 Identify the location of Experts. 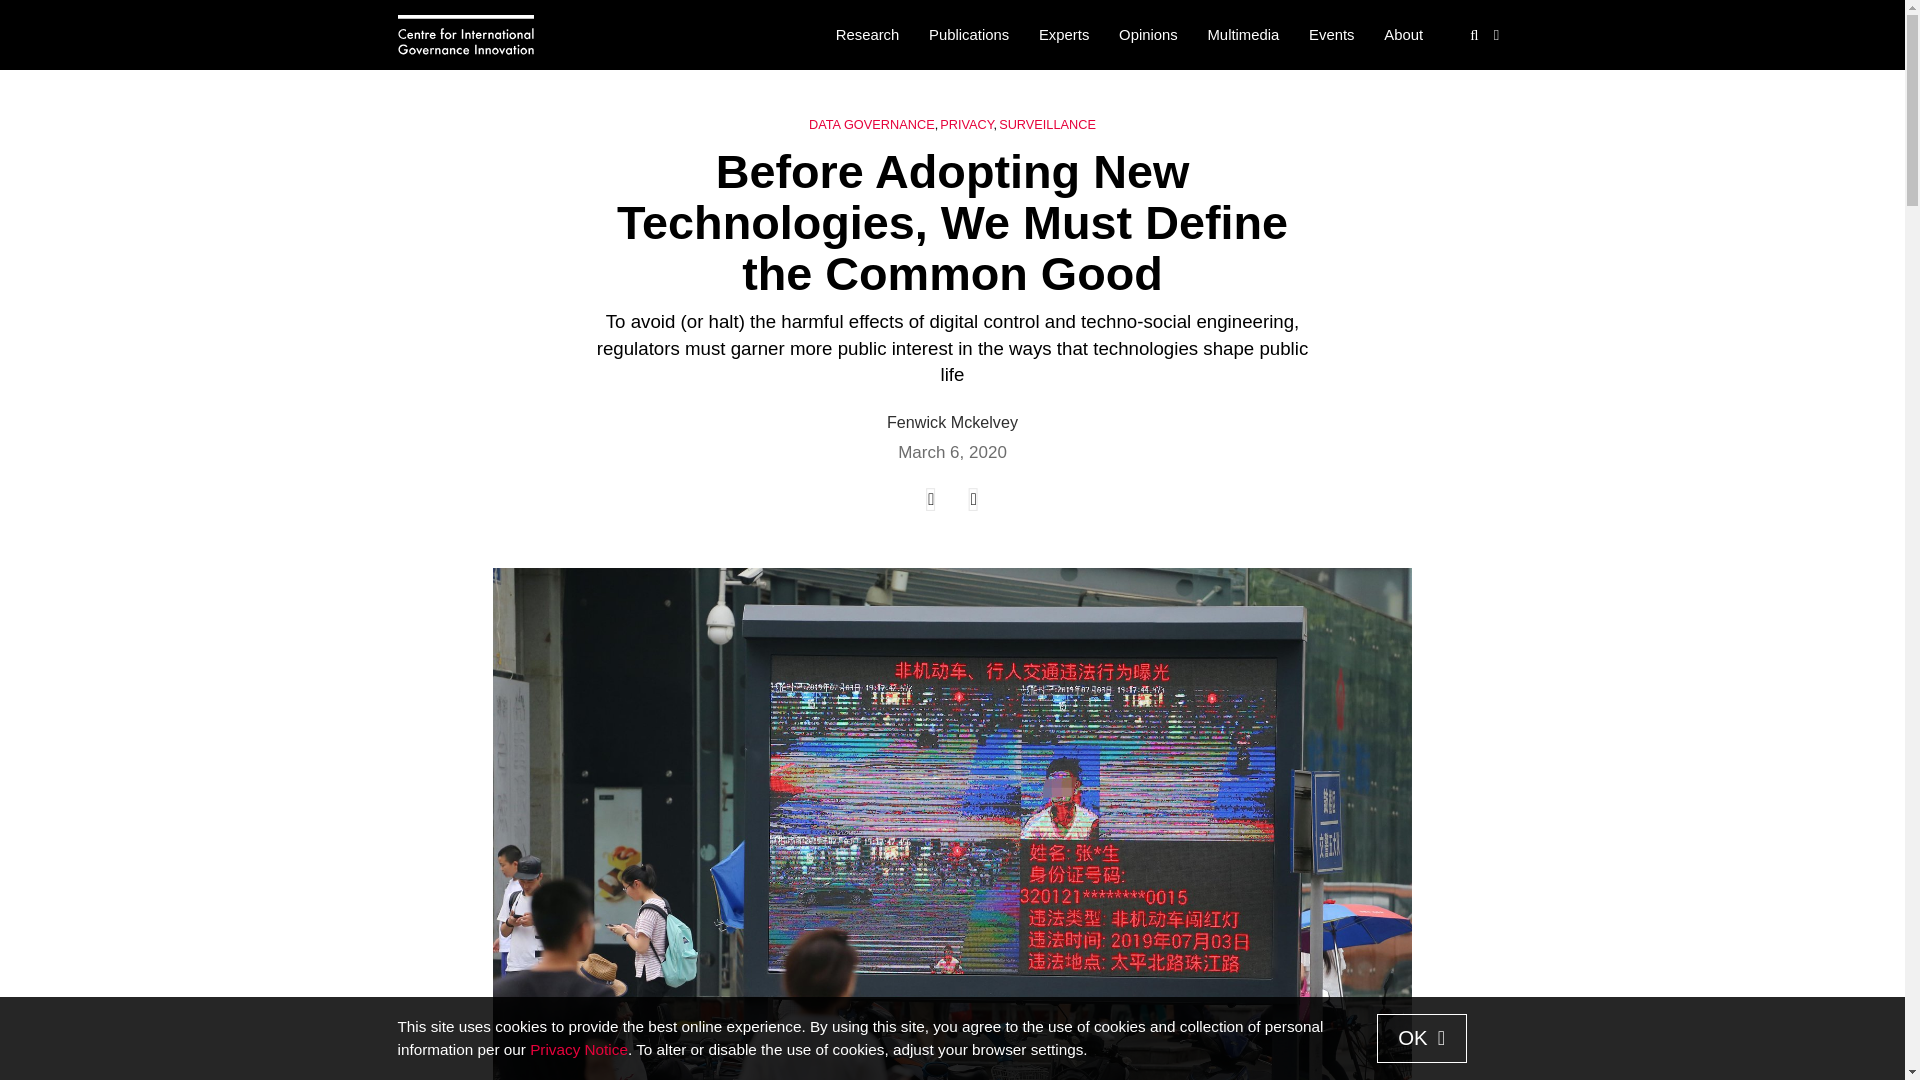
(1064, 36).